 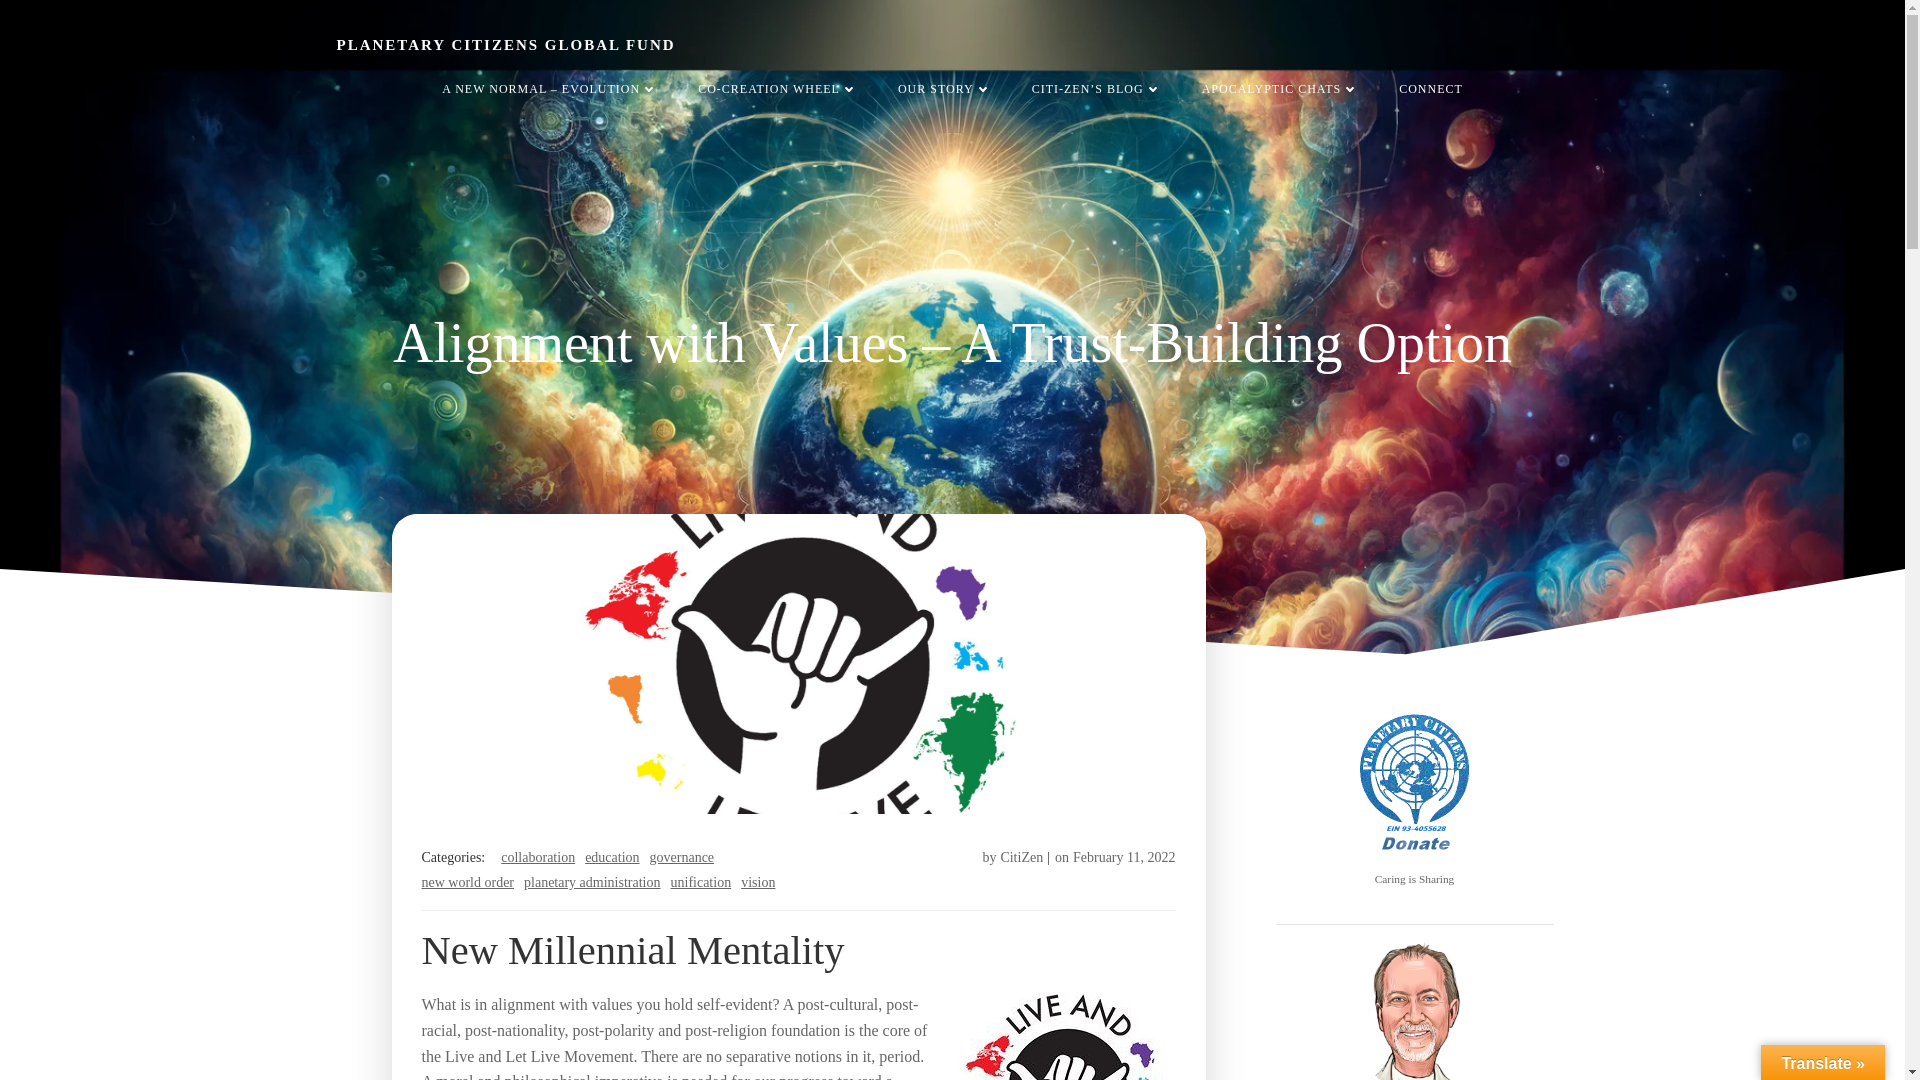 What do you see at coordinates (945, 88) in the screenshot?
I see `OUR STORY` at bounding box center [945, 88].